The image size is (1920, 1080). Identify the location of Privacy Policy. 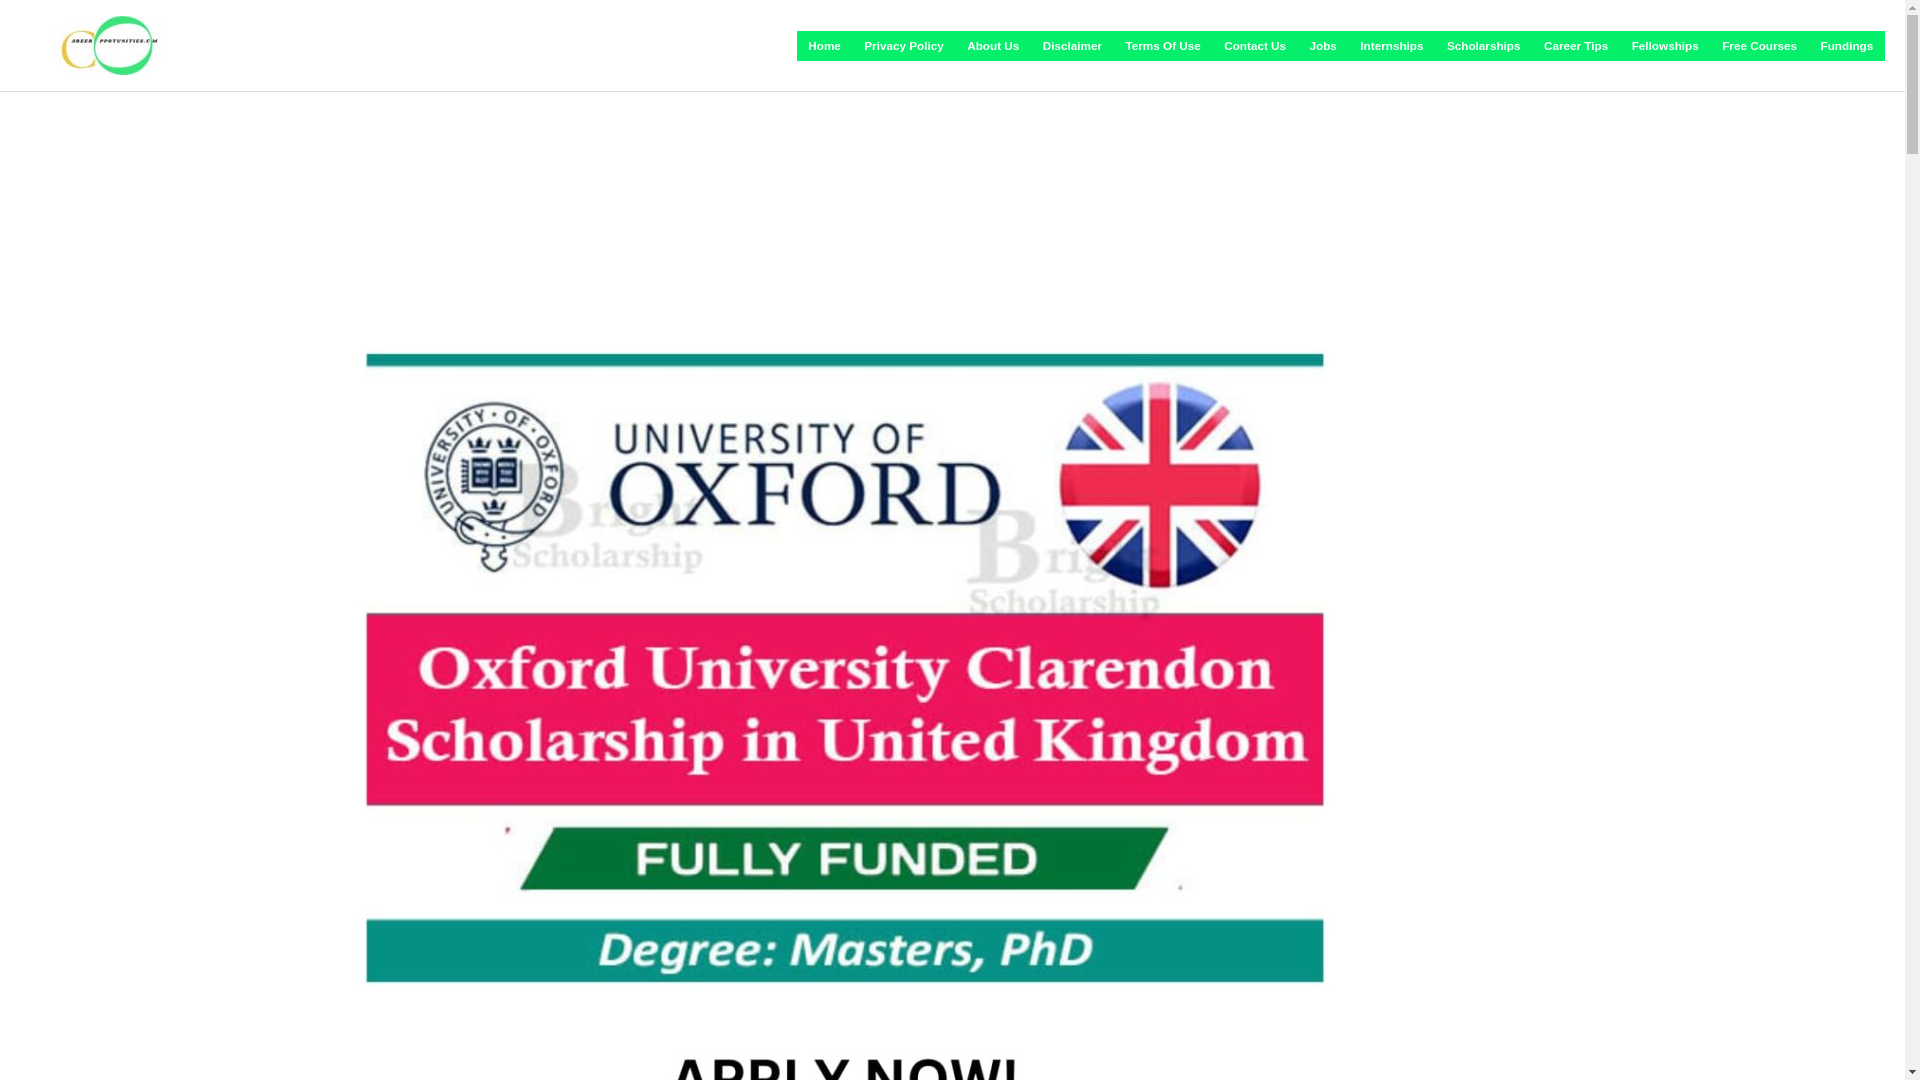
(904, 46).